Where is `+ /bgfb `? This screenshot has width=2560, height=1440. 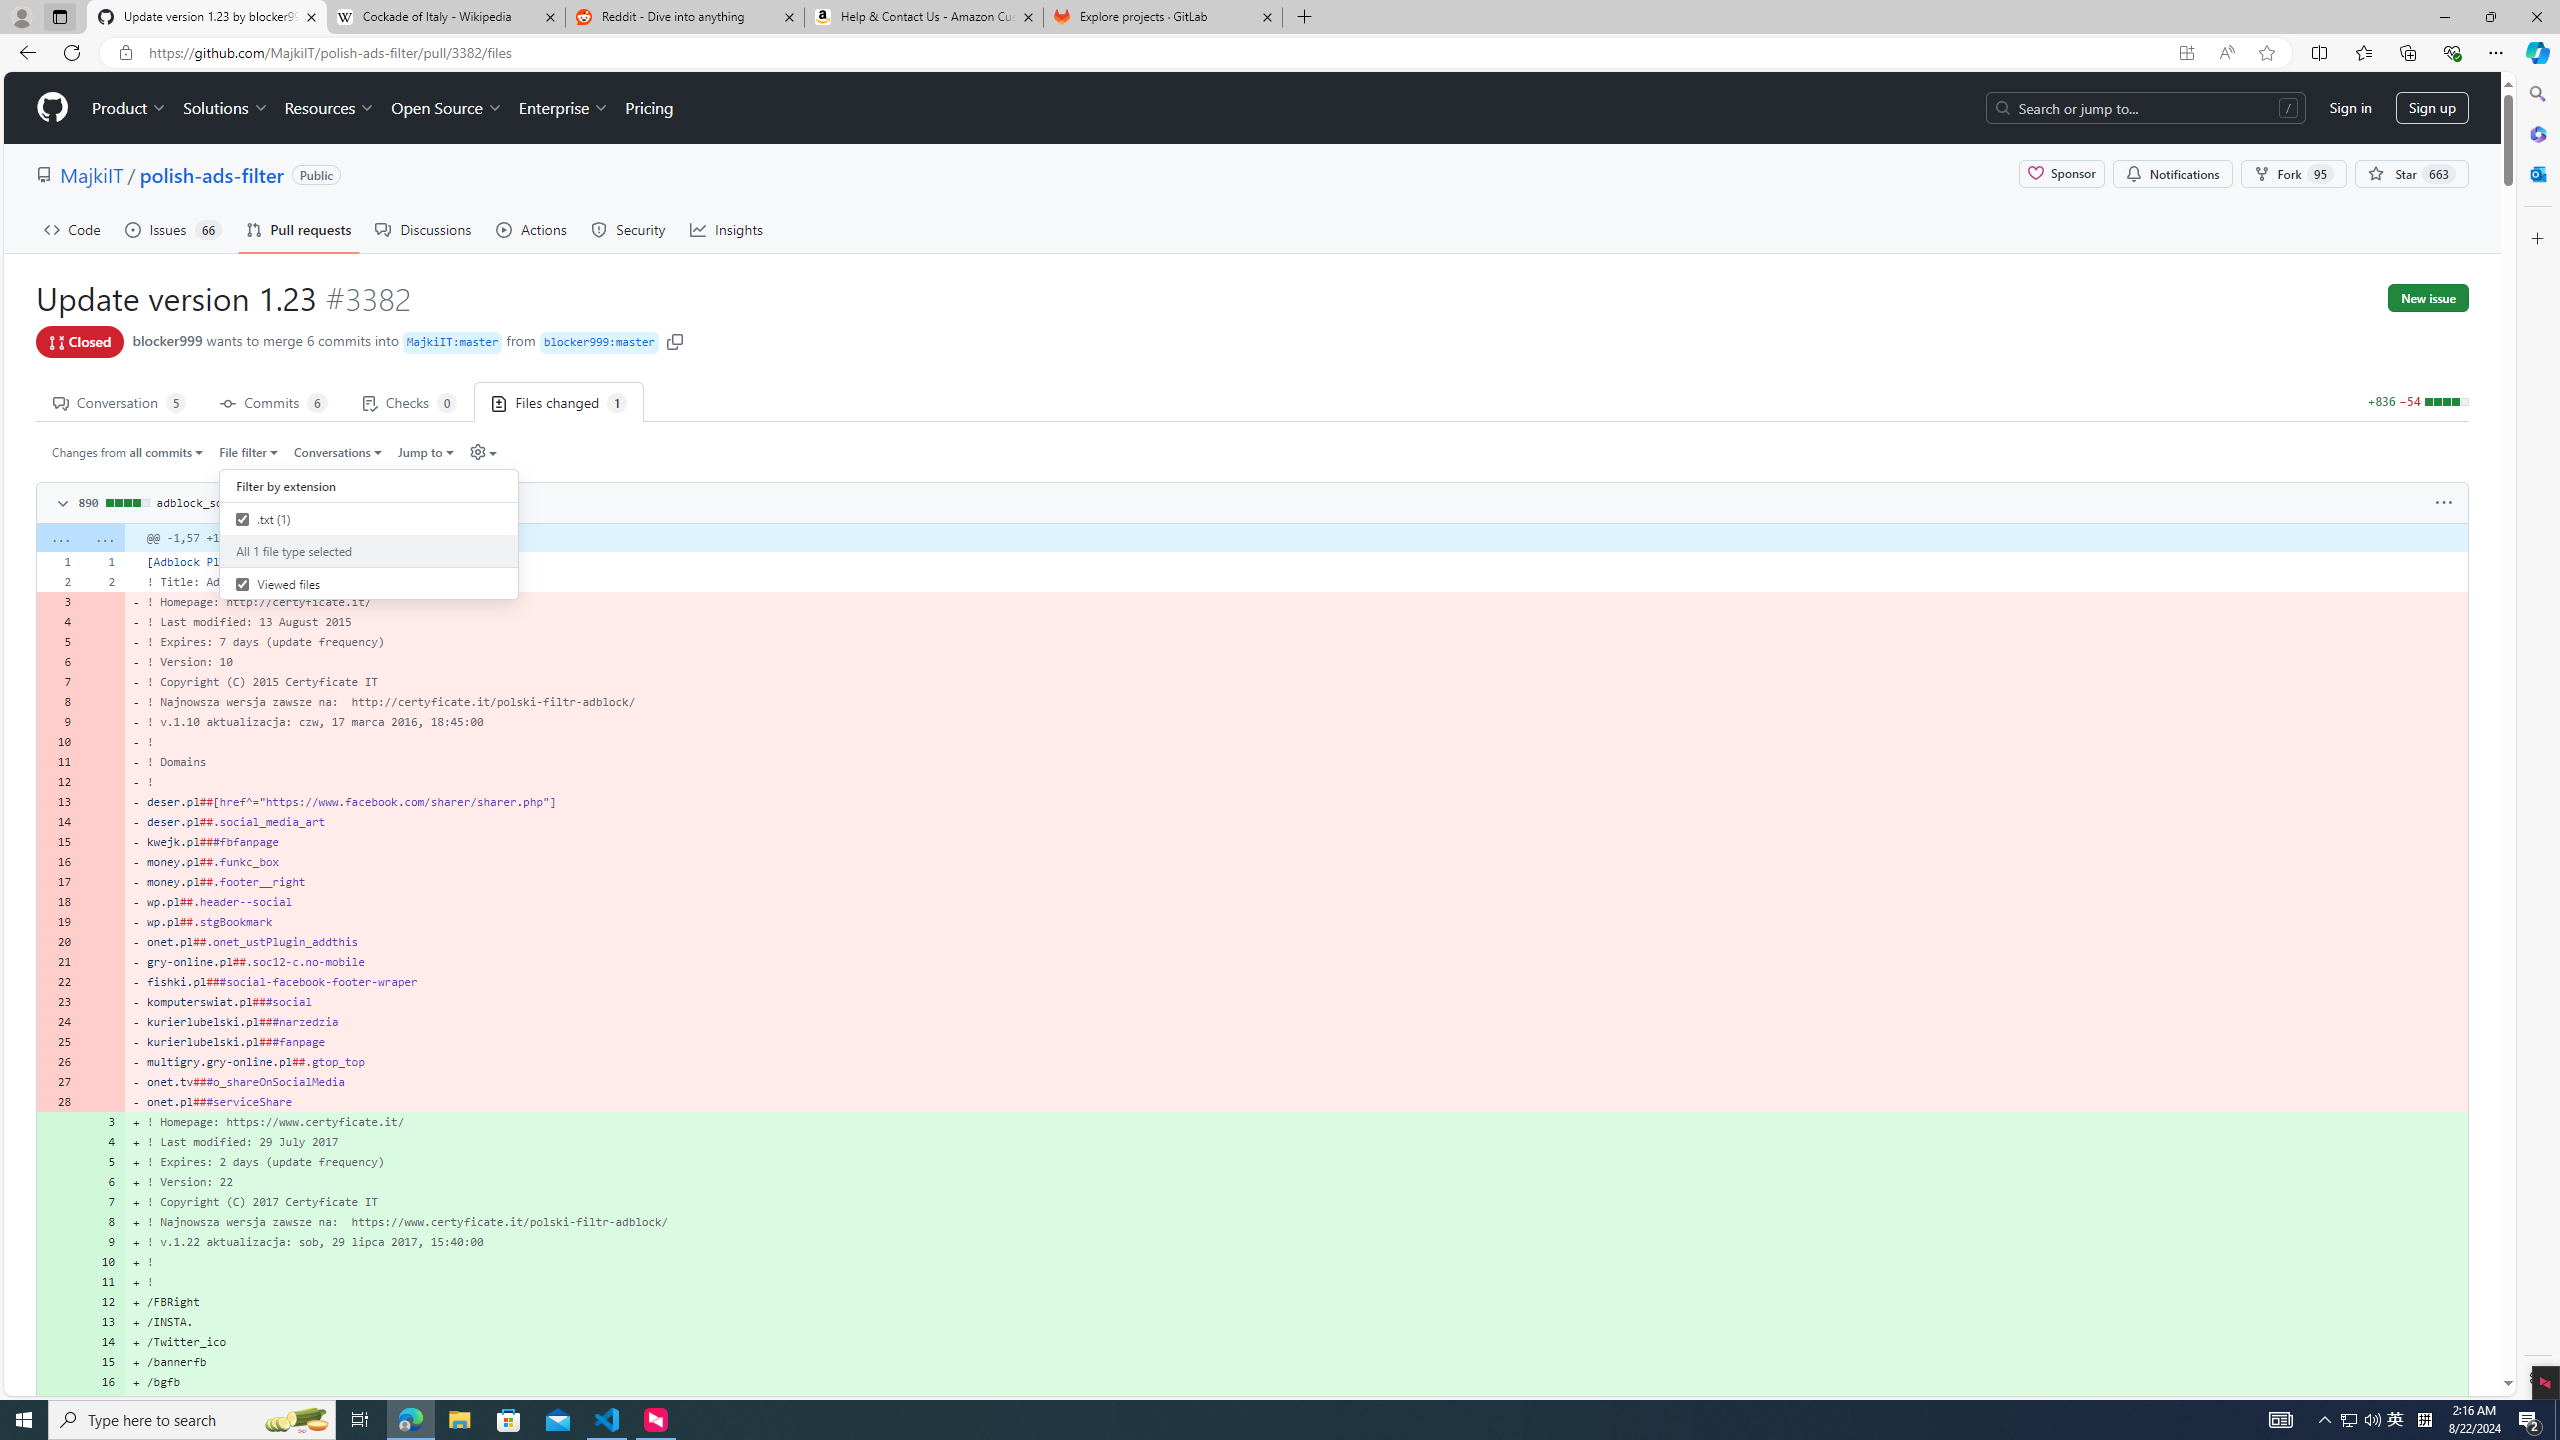 + /bgfb  is located at coordinates (1296, 1382).